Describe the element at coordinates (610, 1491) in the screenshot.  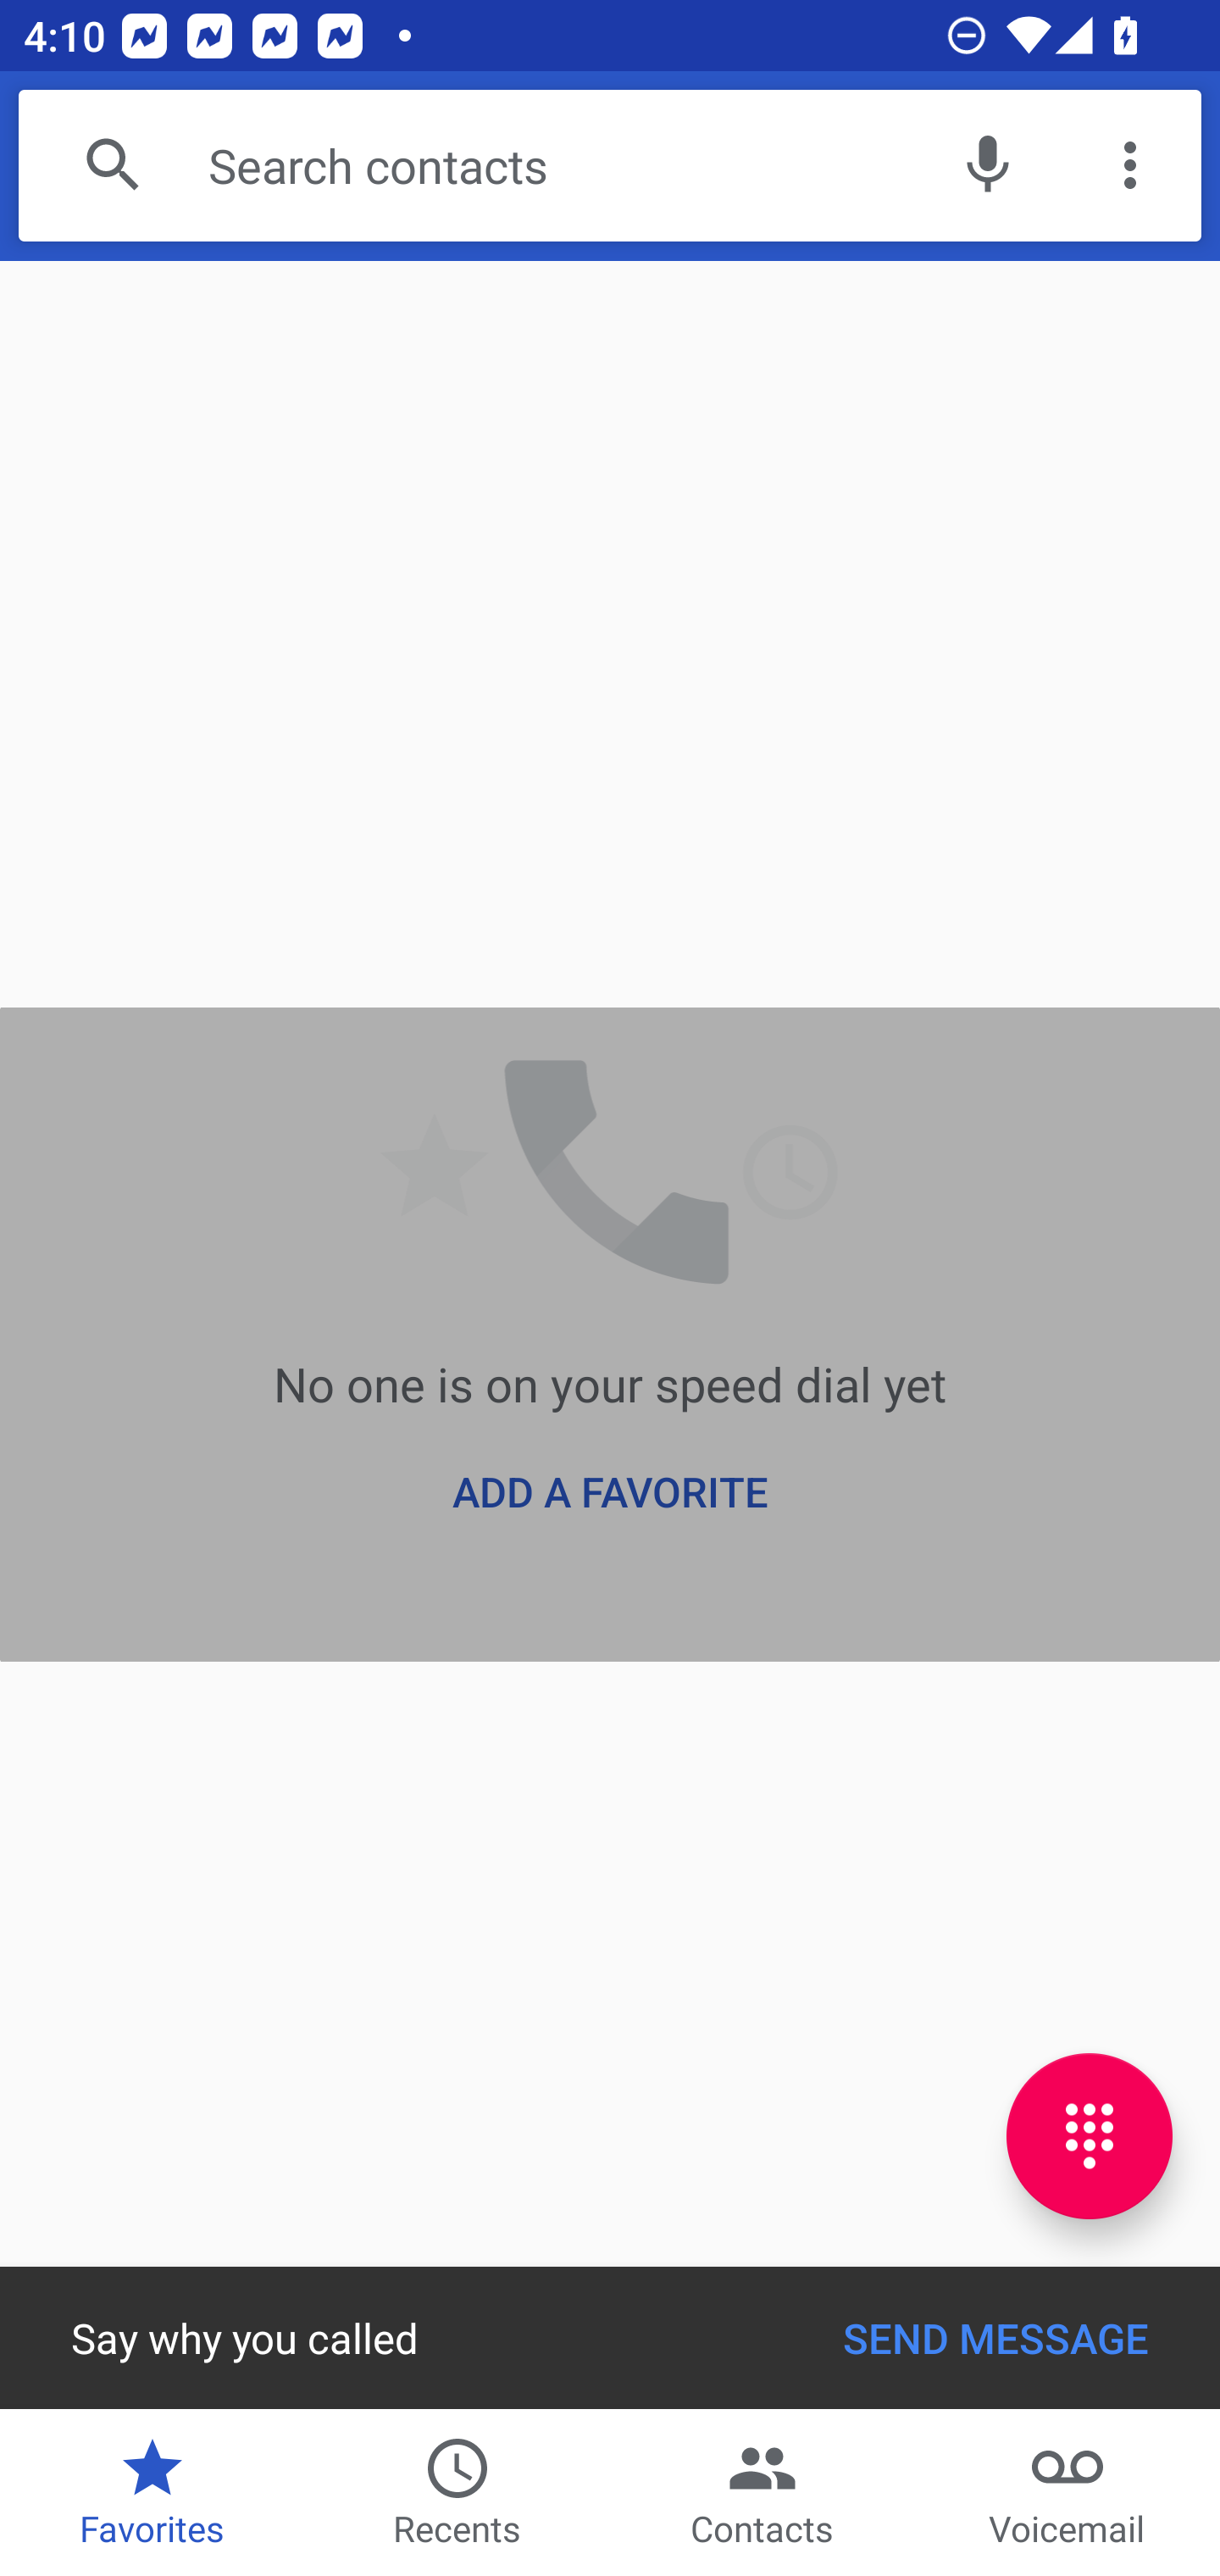
I see `ADD A FAVORITE` at that location.